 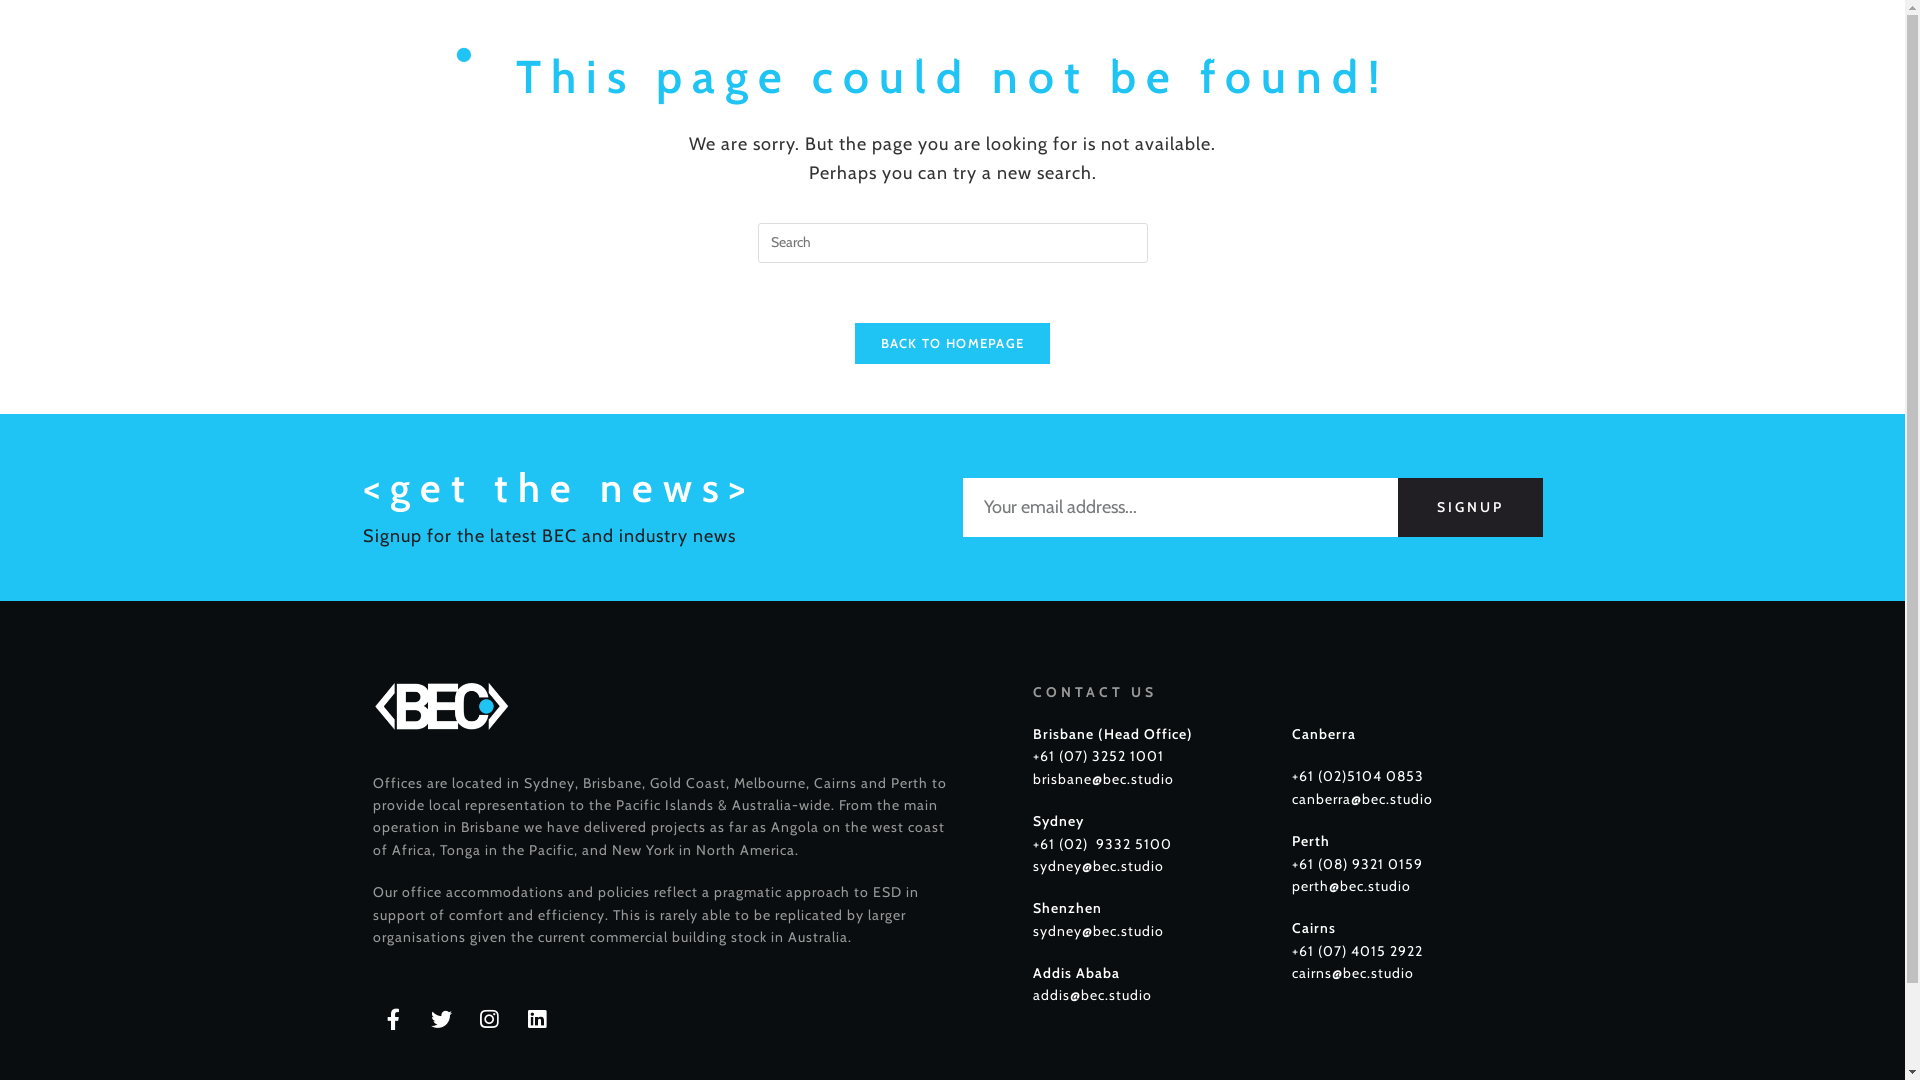 What do you see at coordinates (1098, 866) in the screenshot?
I see `sydney@bec.studio` at bounding box center [1098, 866].